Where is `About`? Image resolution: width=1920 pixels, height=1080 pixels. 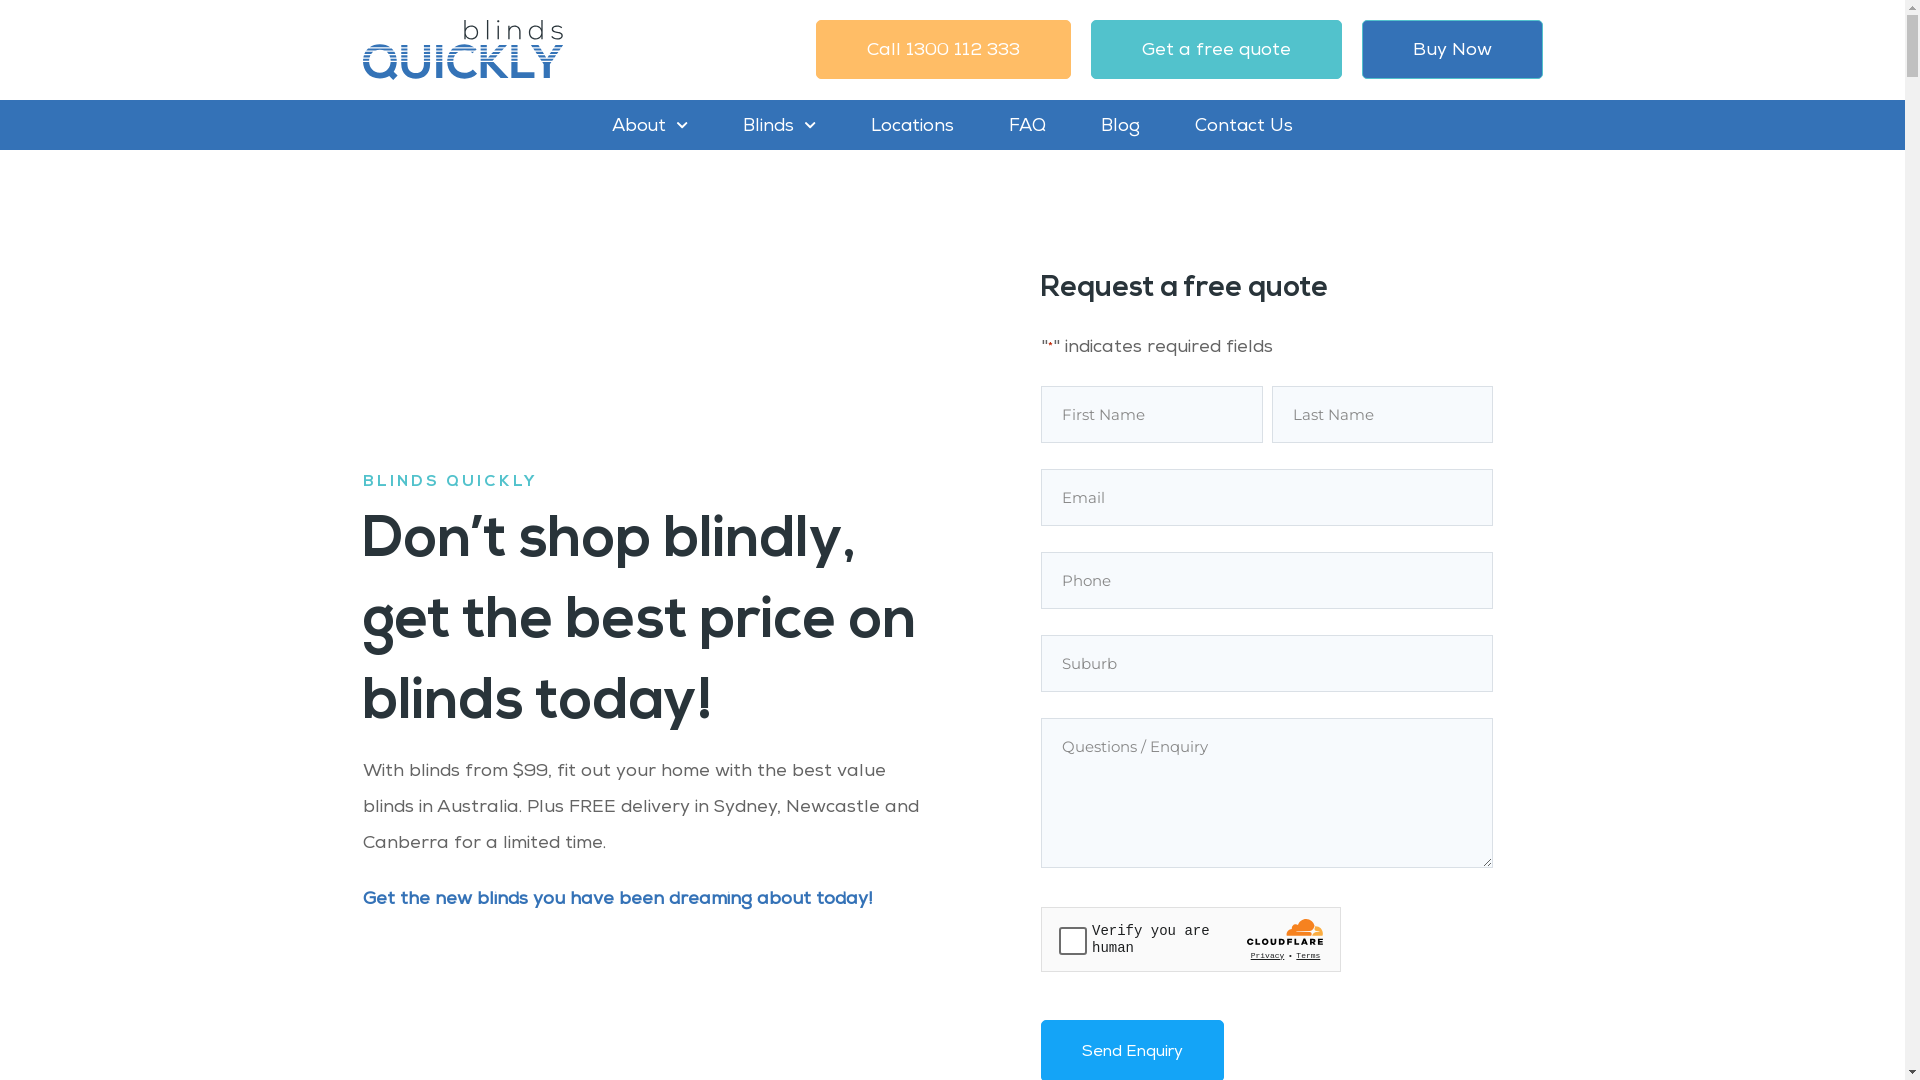 About is located at coordinates (650, 125).